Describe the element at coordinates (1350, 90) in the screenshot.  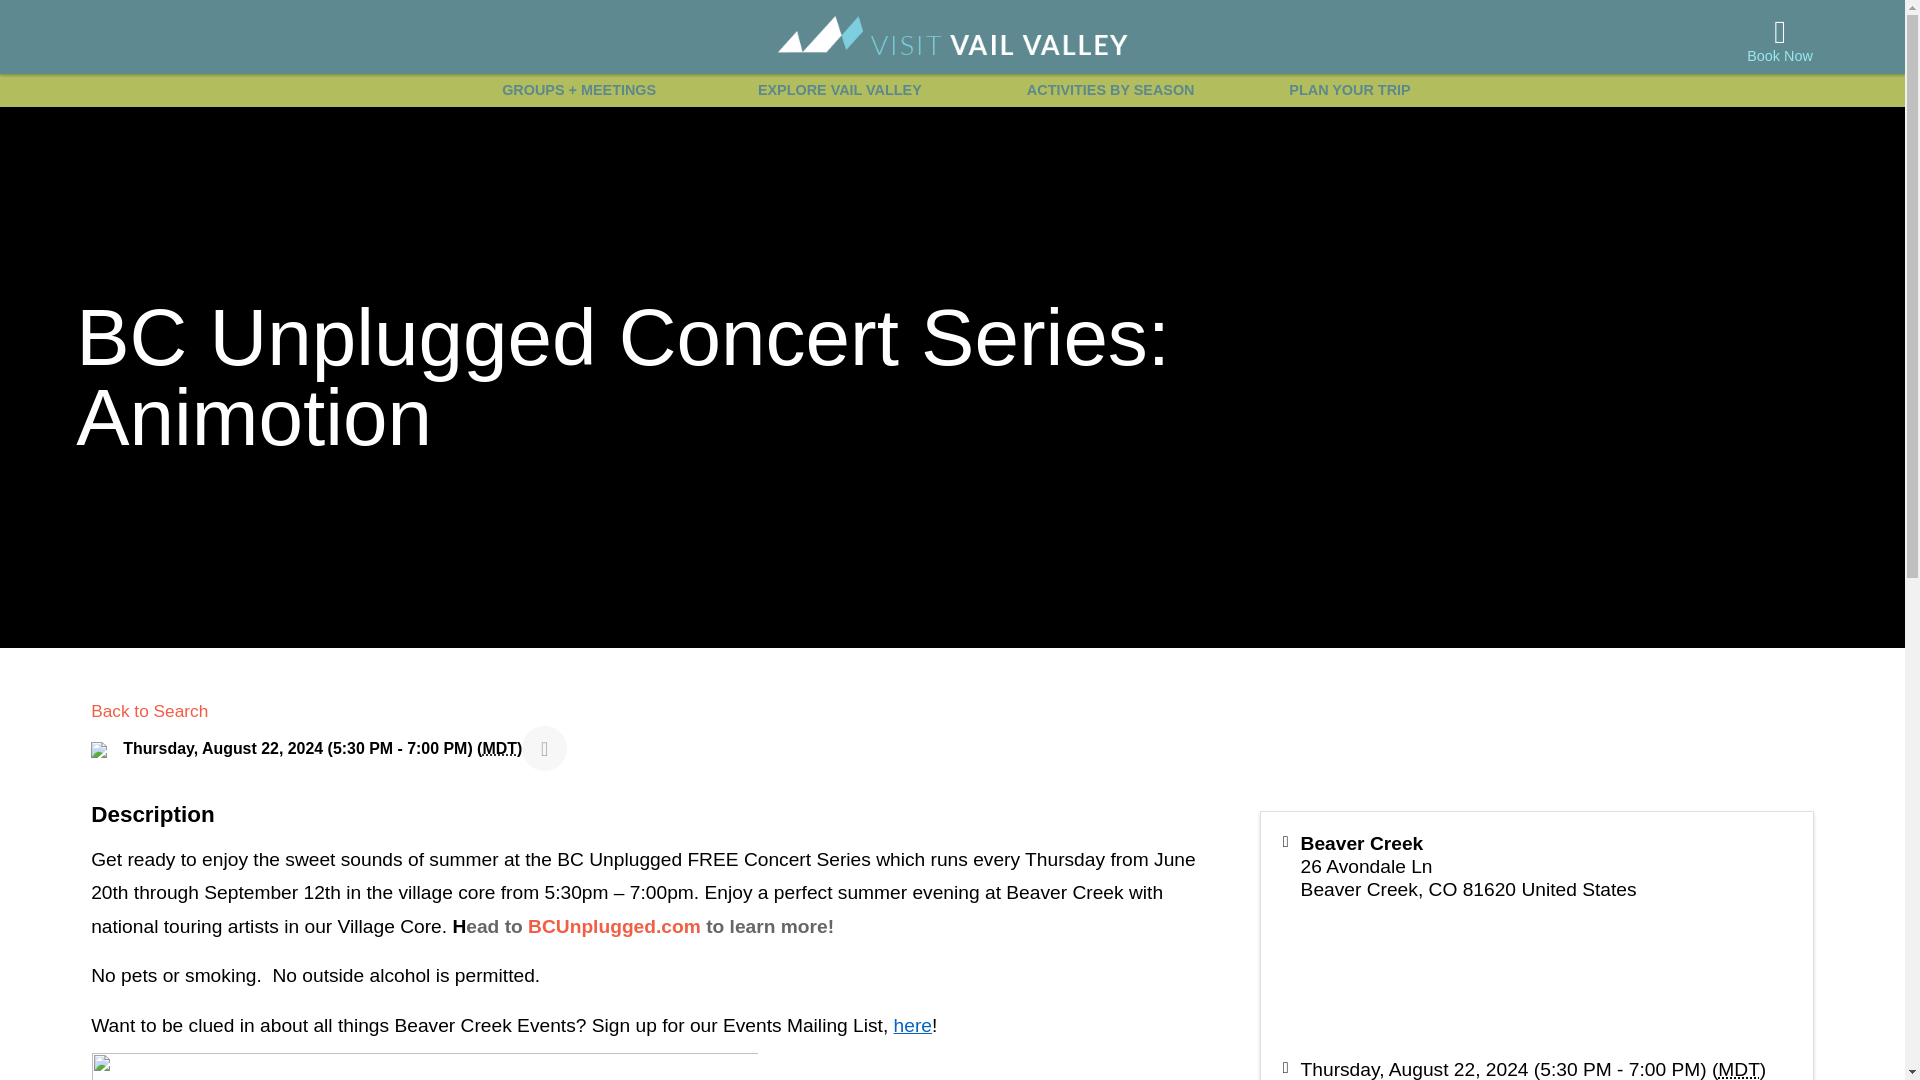
I see `PLAN YOUR TRIP` at that location.